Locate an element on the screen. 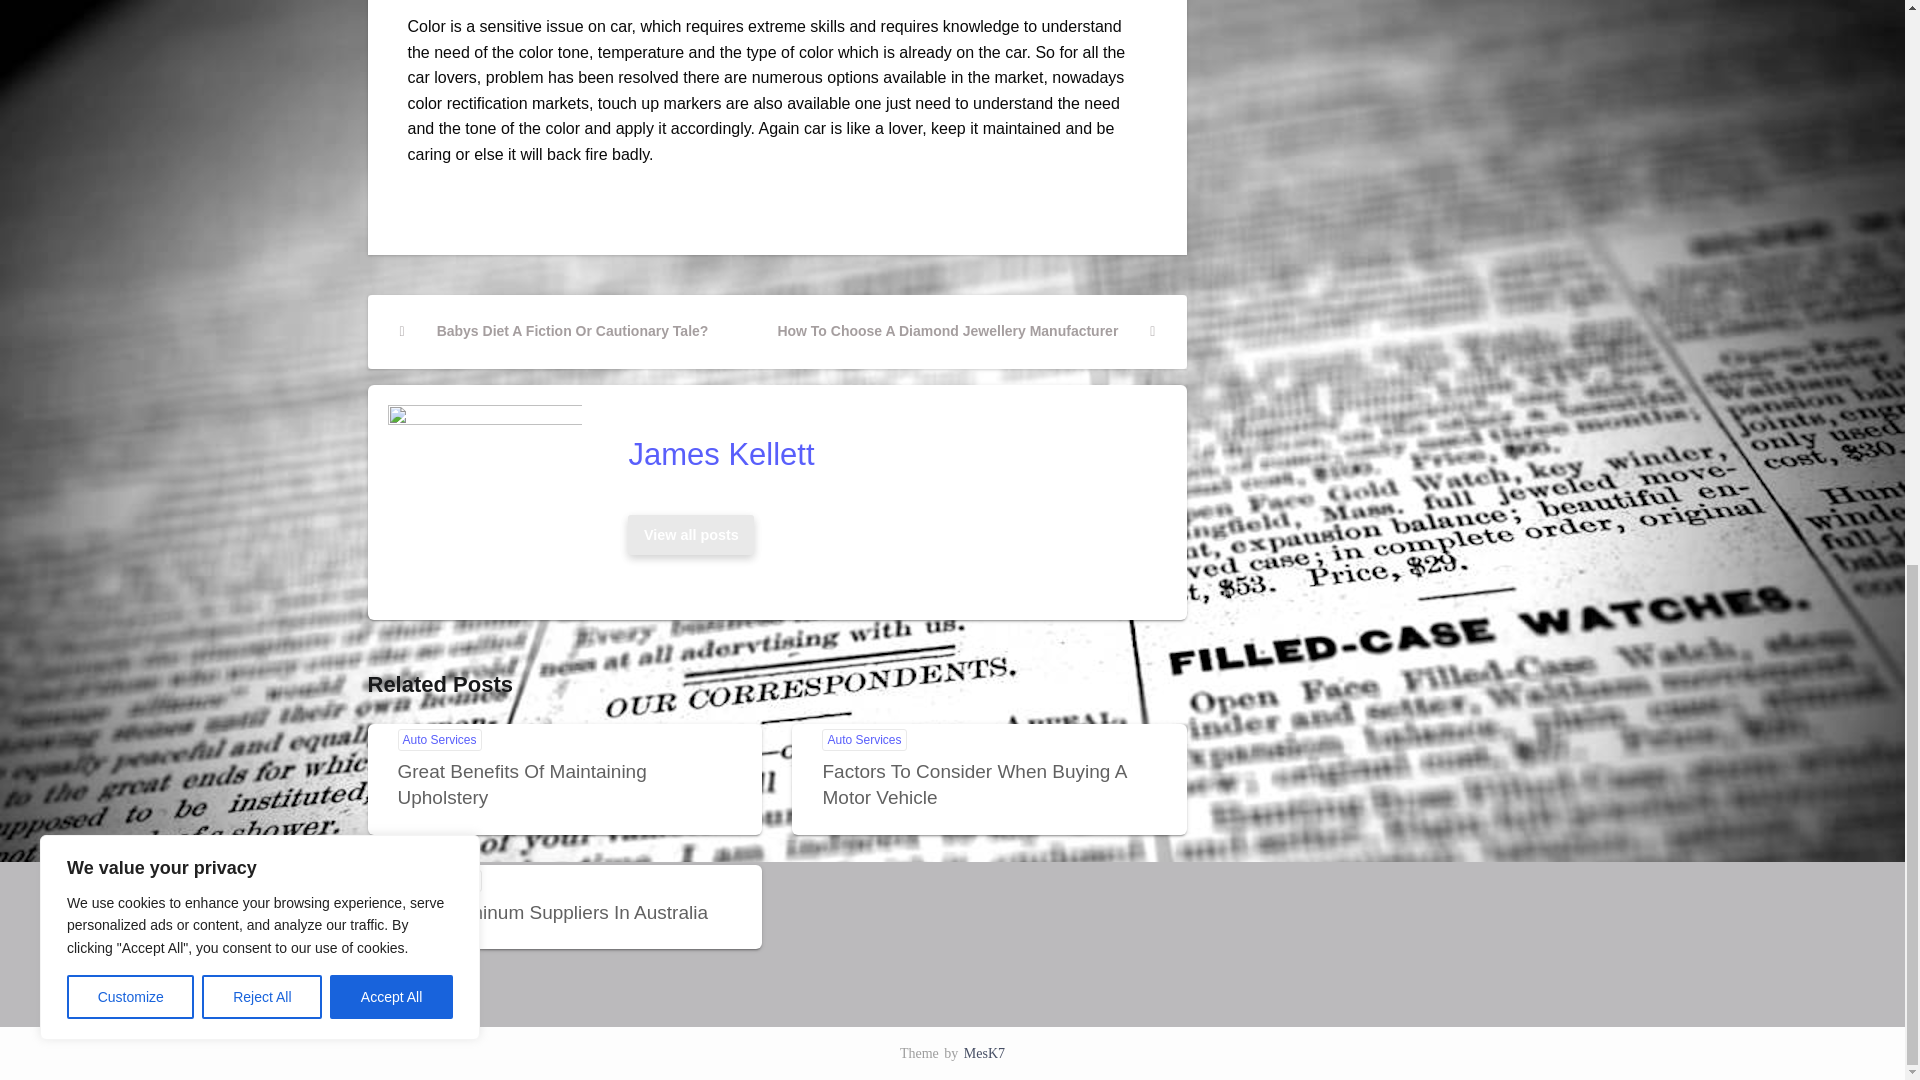 The width and height of the screenshot is (1920, 1080). Great Benefits Of Maintaining Upholstery is located at coordinates (690, 536).